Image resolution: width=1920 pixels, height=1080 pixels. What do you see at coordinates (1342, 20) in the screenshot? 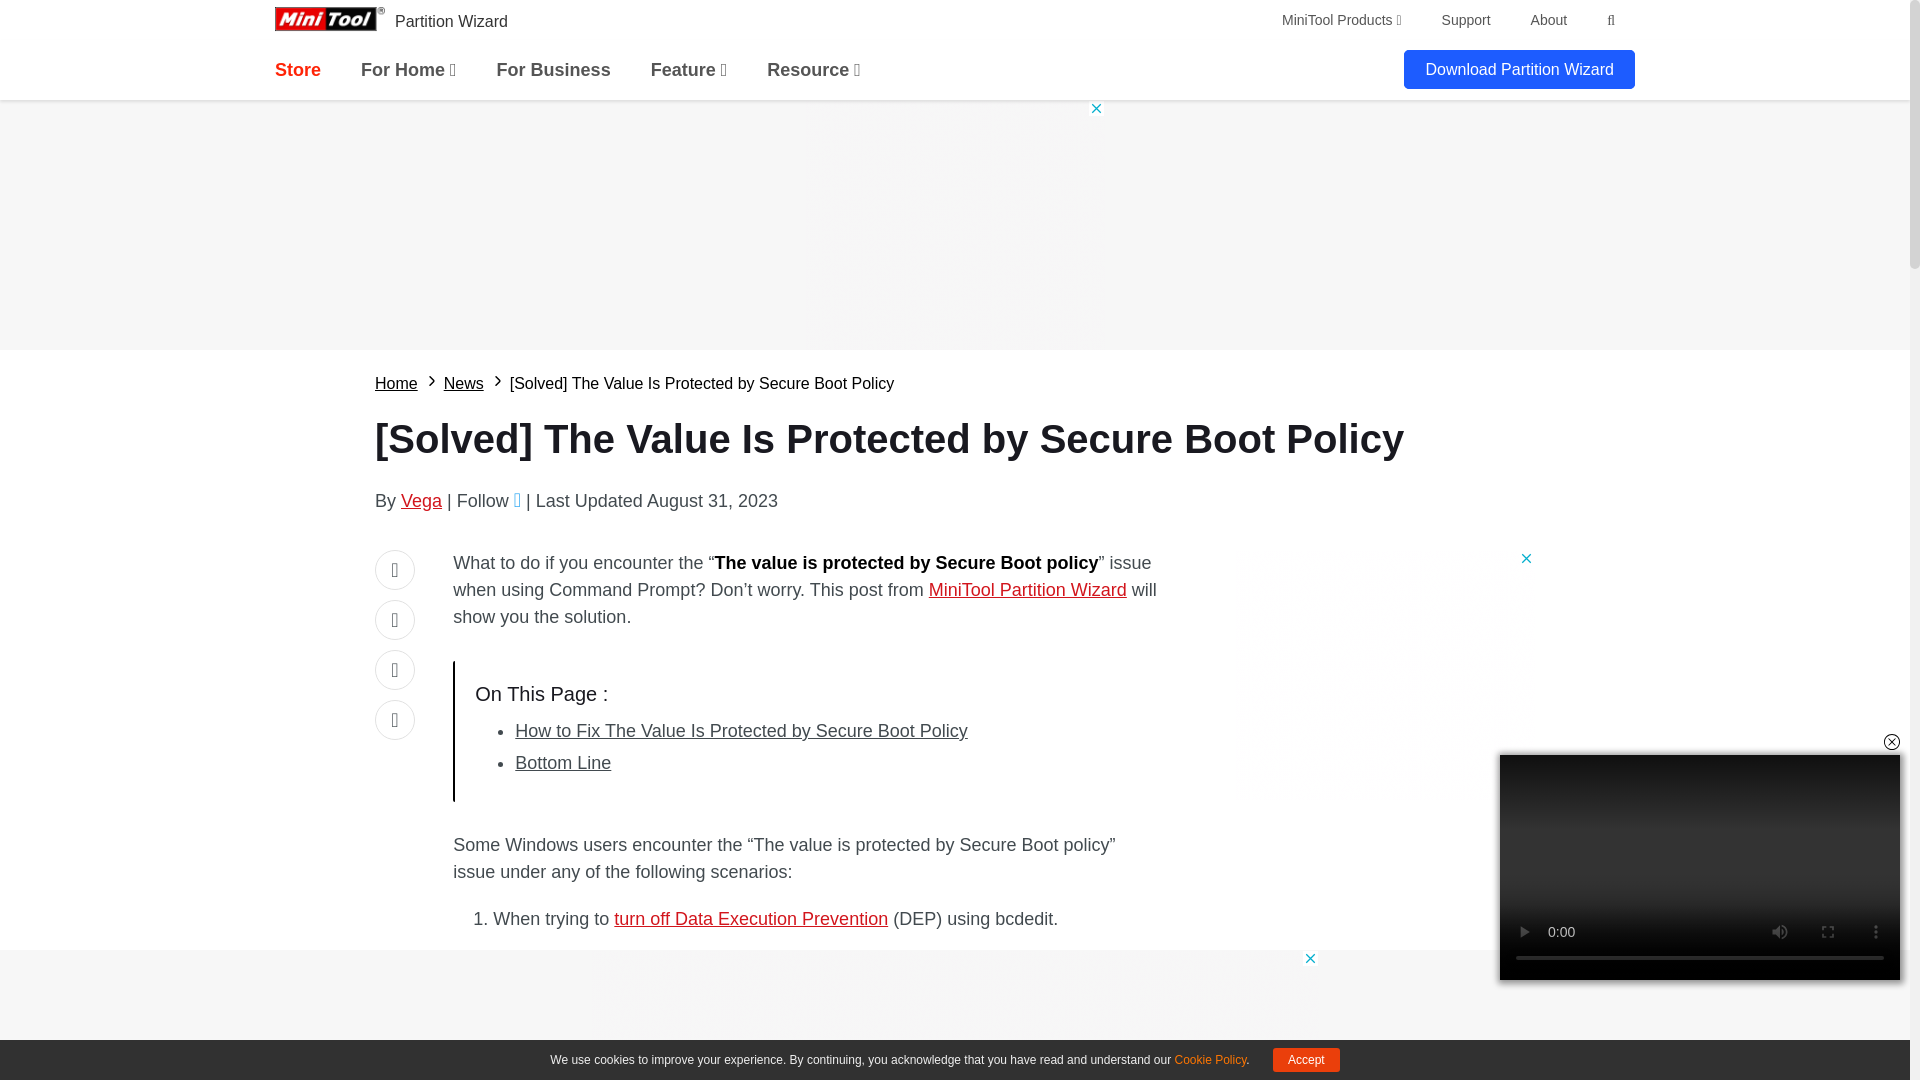
I see `MiniTool Products` at bounding box center [1342, 20].